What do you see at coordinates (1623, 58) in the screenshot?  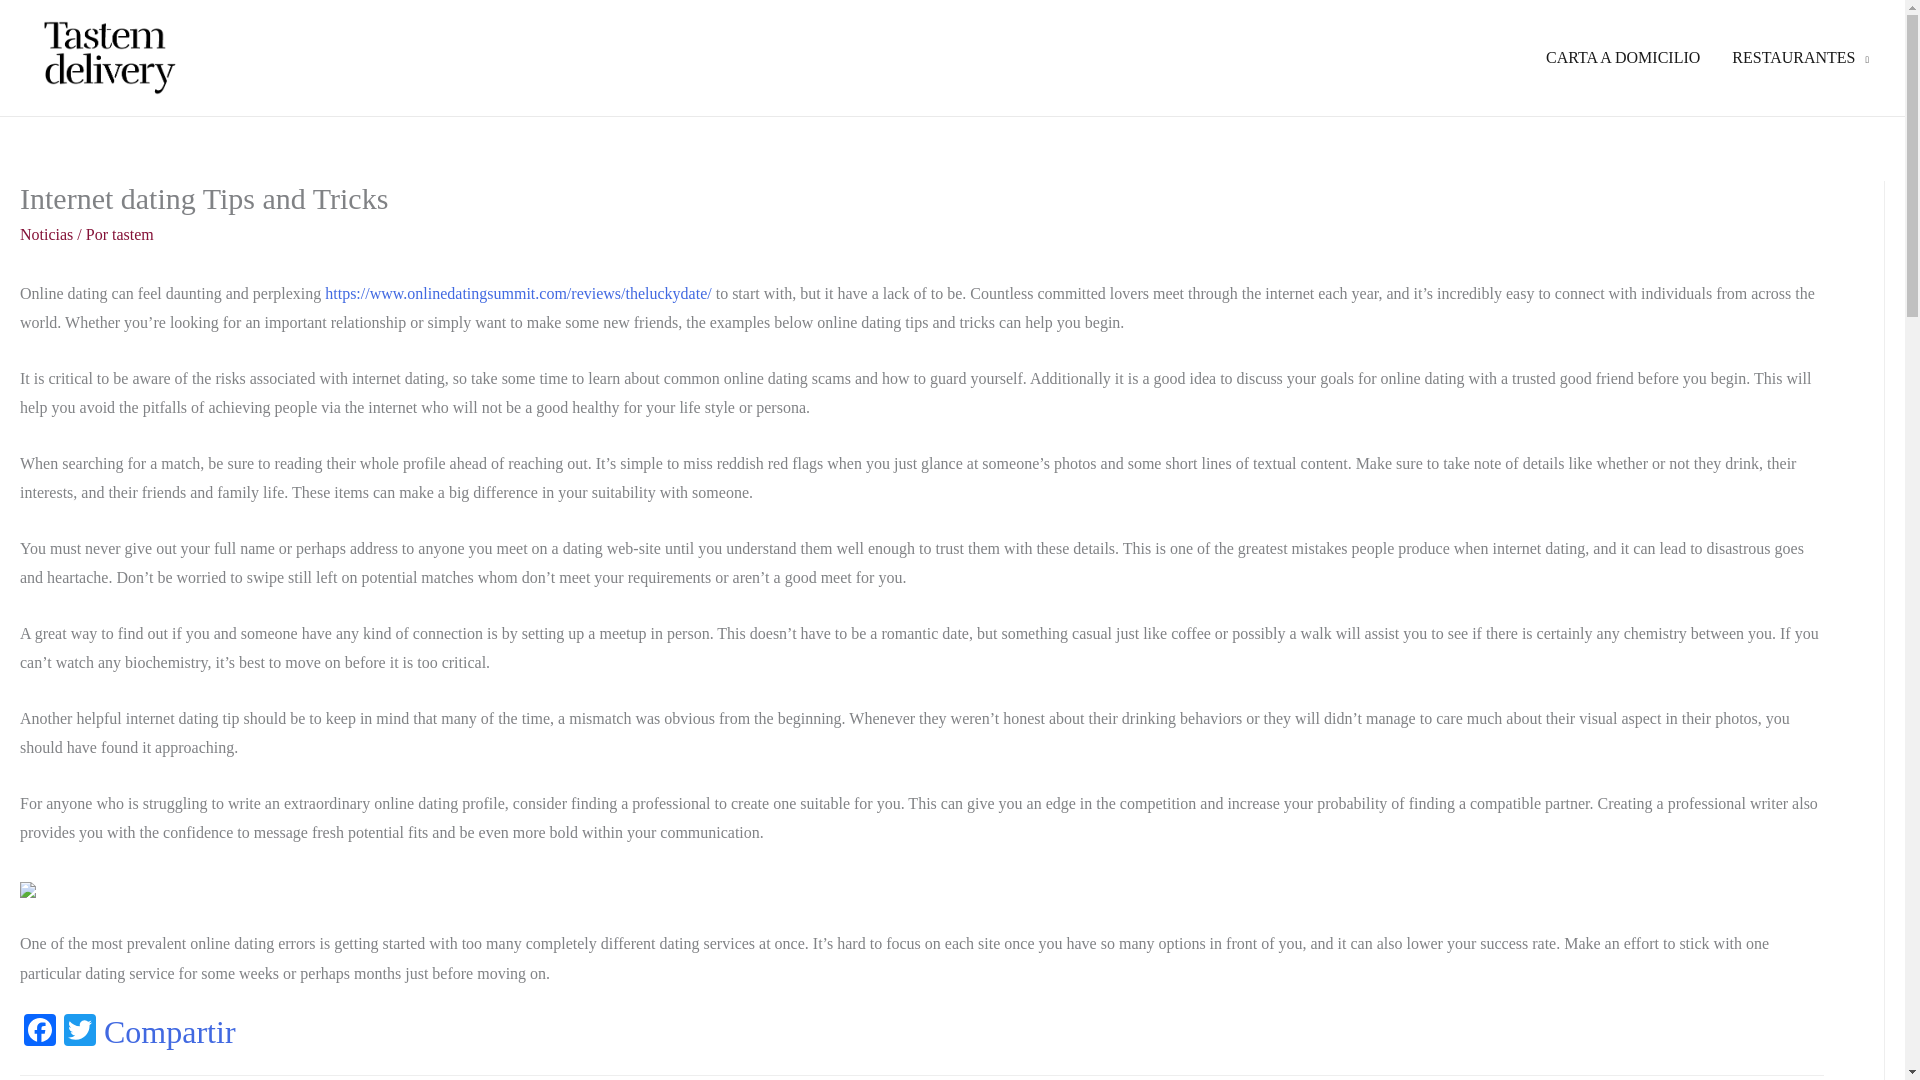 I see `CARTA A DOMICILIO` at bounding box center [1623, 58].